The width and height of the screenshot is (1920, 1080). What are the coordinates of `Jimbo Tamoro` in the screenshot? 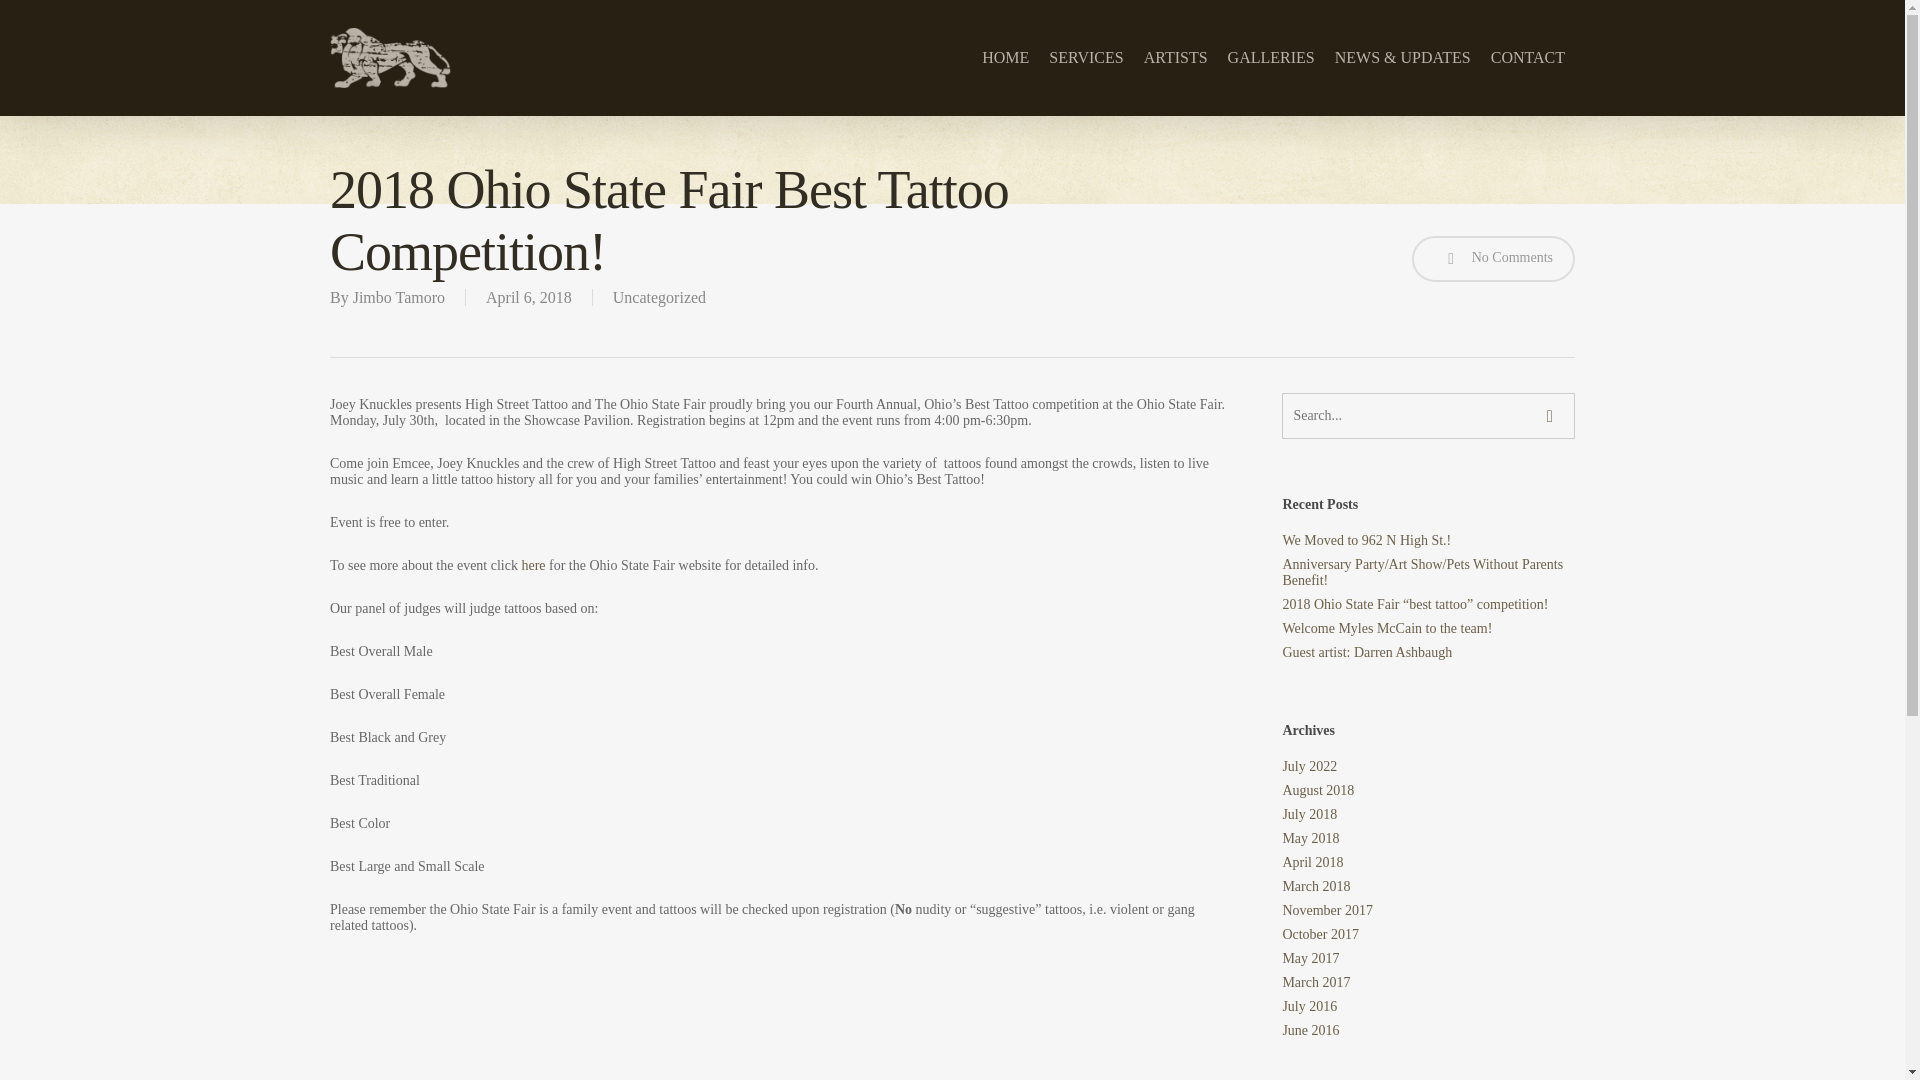 It's located at (399, 297).